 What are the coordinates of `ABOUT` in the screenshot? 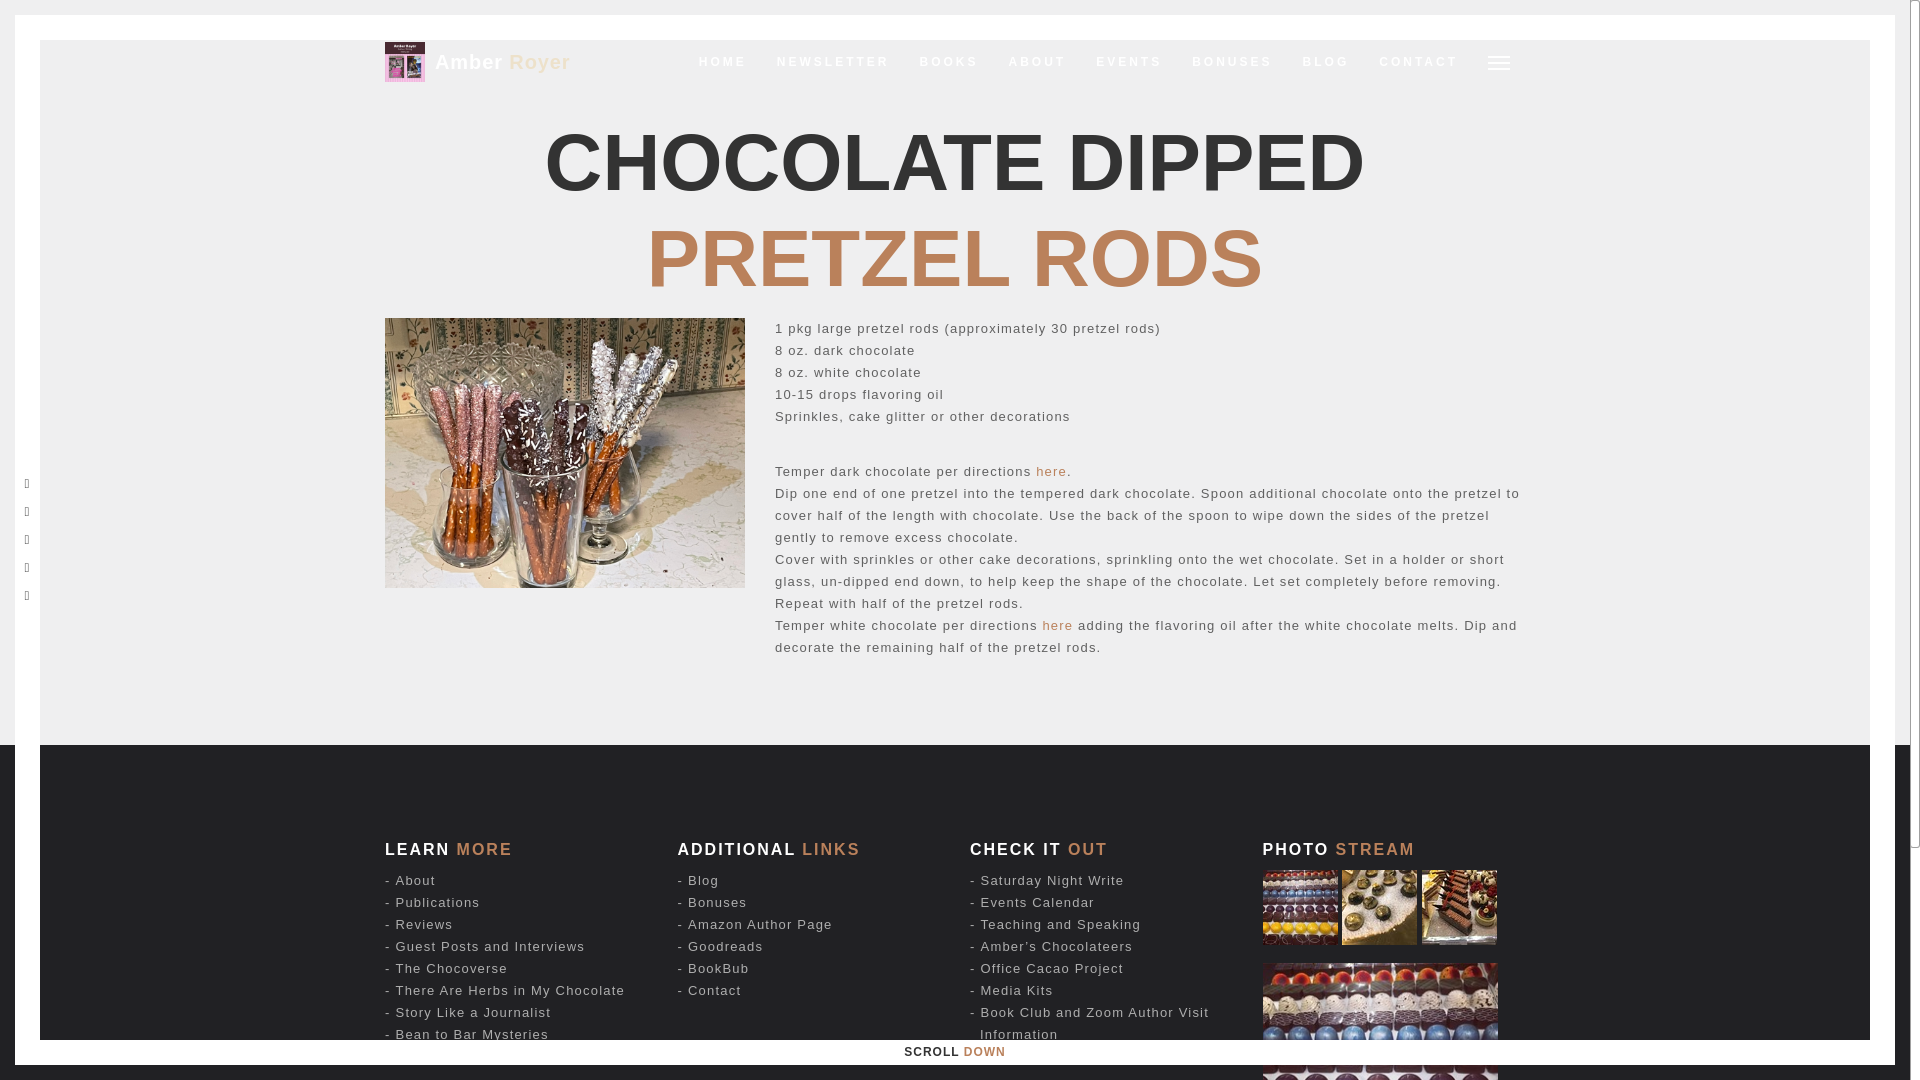 It's located at (1038, 62).